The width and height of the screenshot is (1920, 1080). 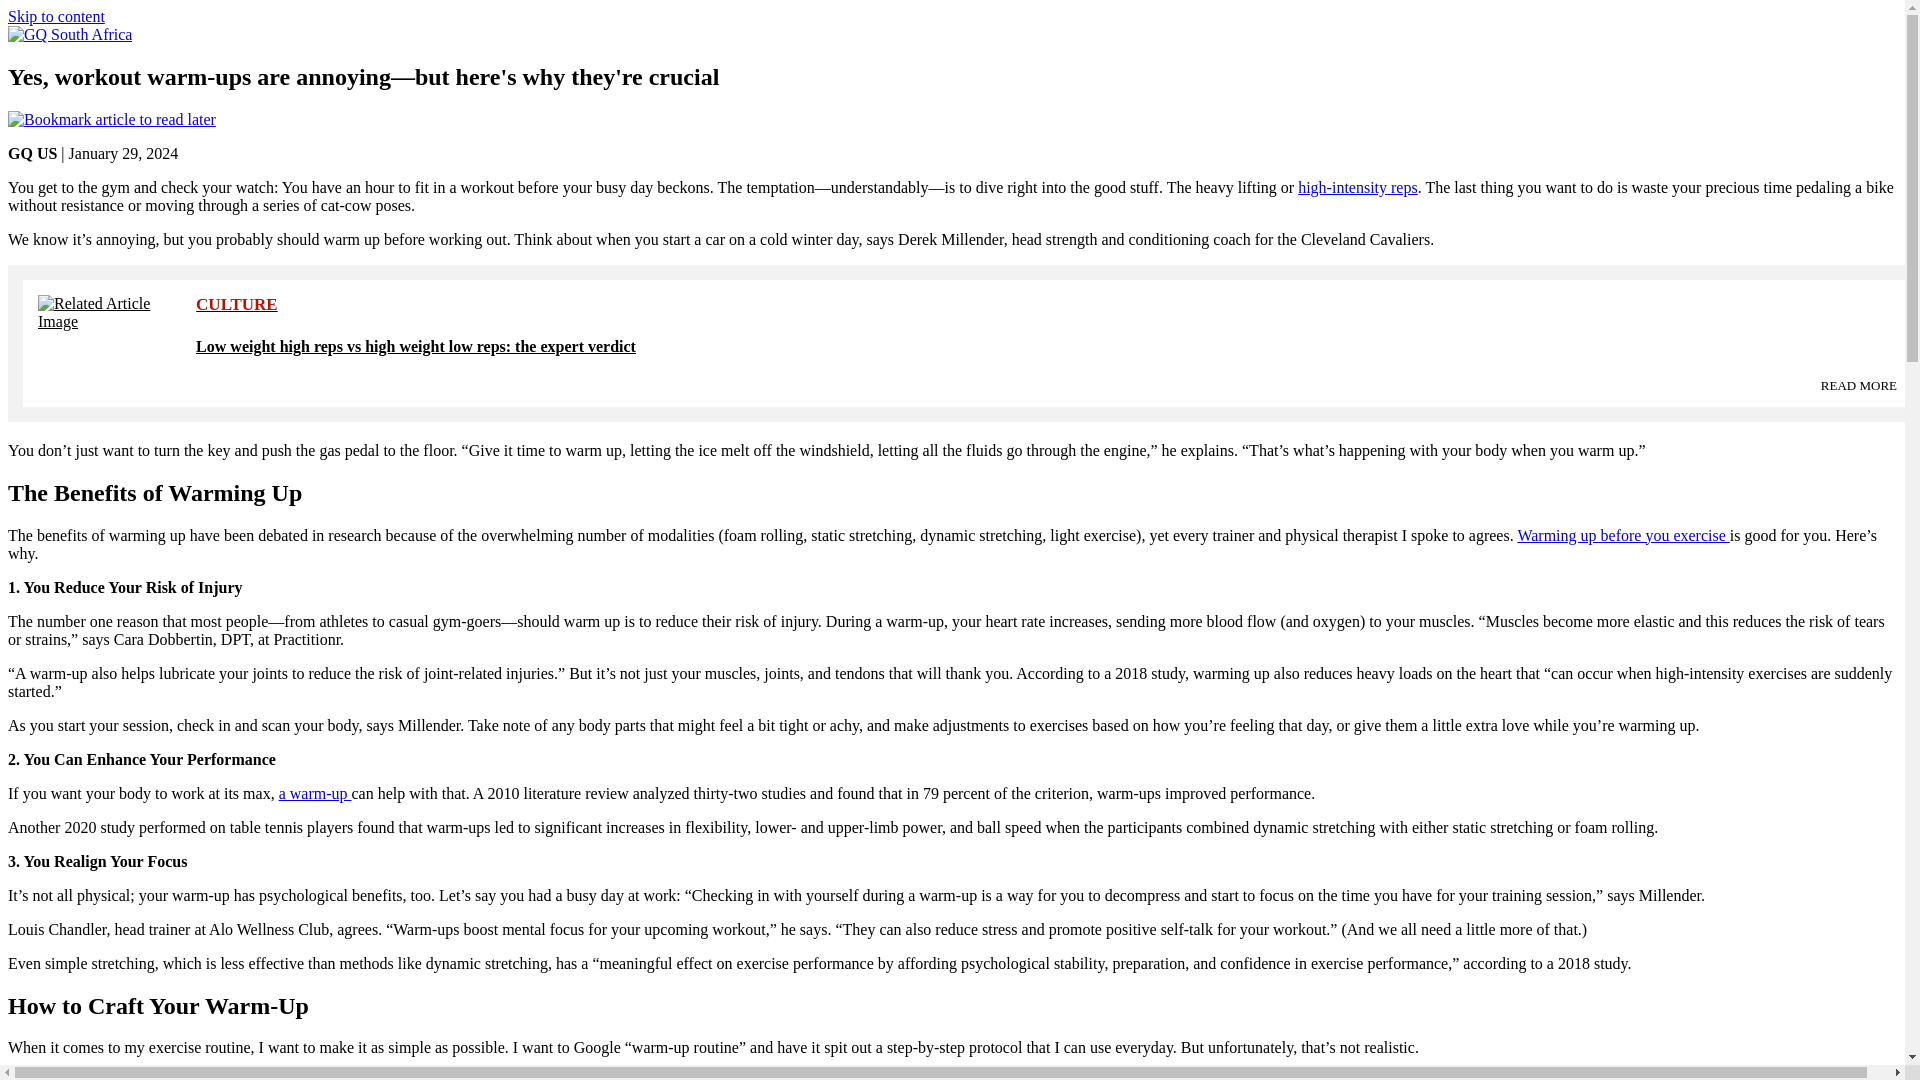 What do you see at coordinates (1358, 187) in the screenshot?
I see `high-intensity reps` at bounding box center [1358, 187].